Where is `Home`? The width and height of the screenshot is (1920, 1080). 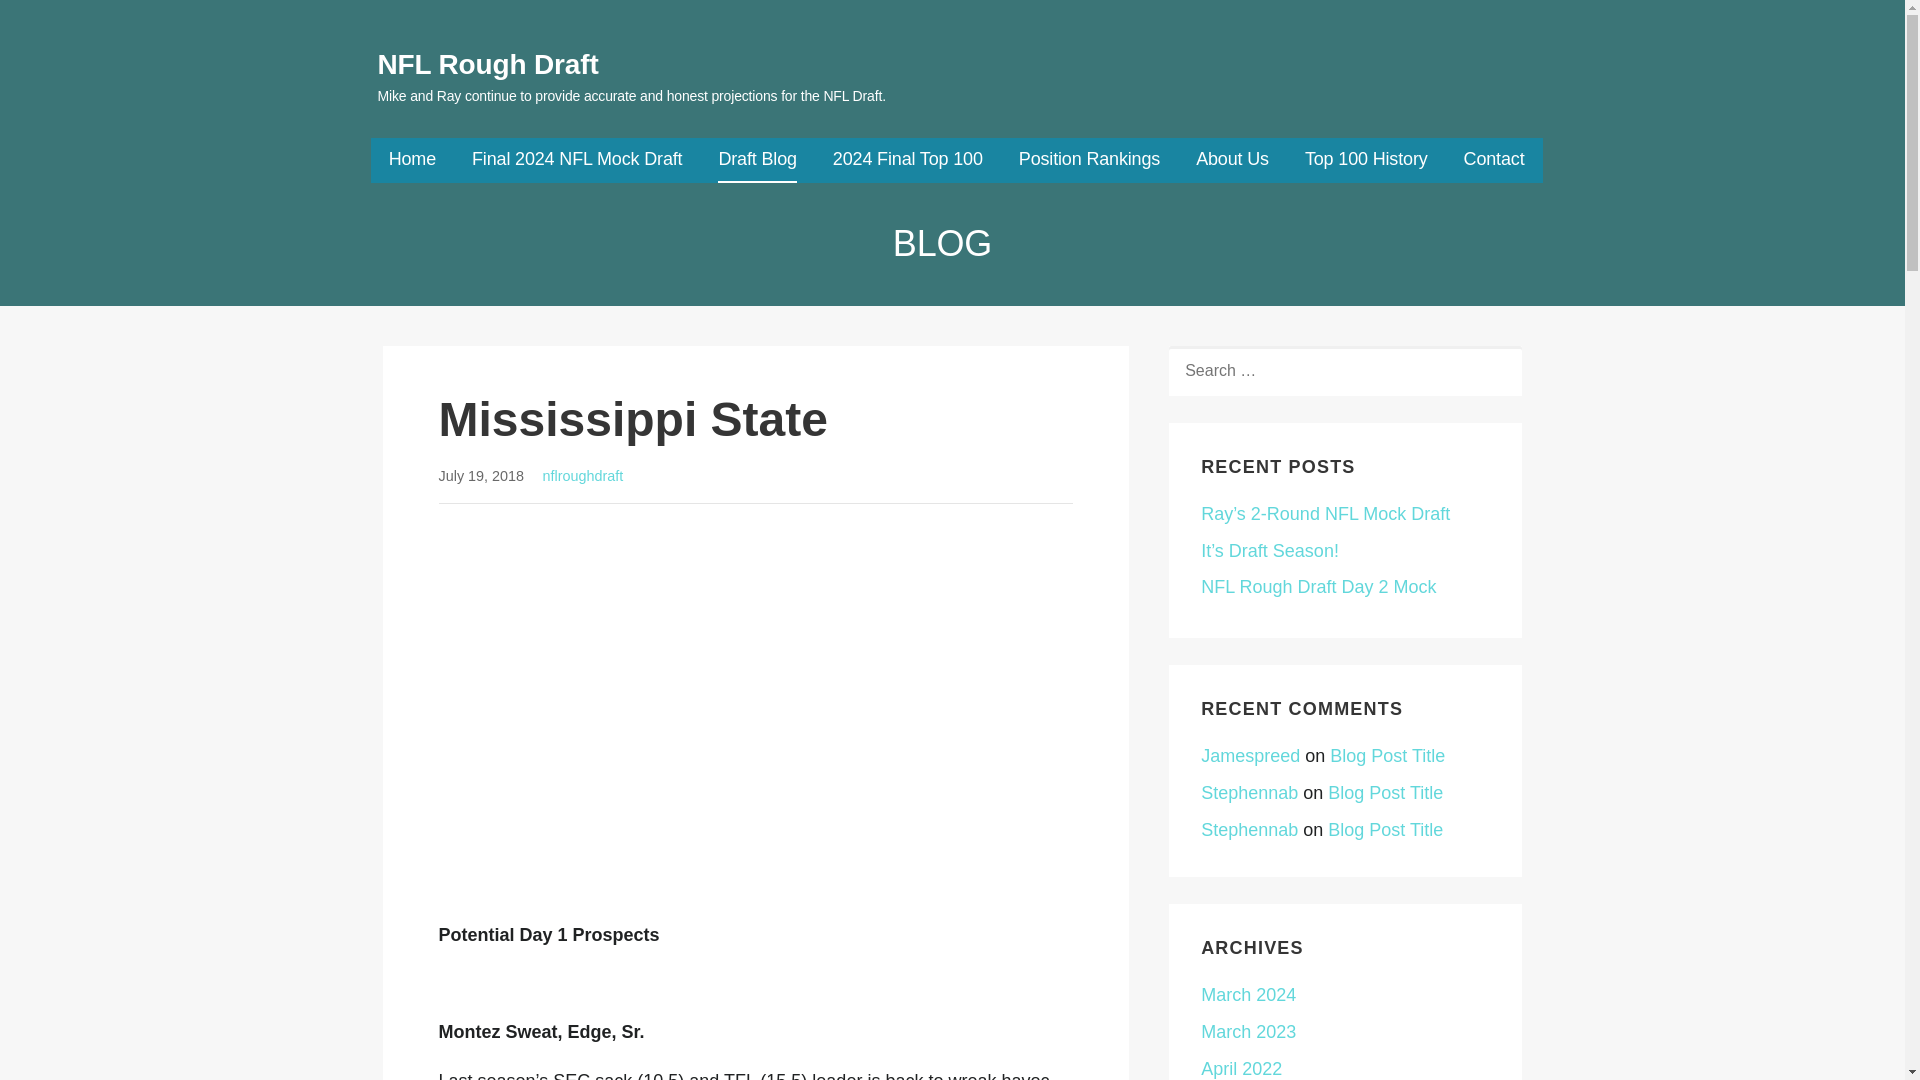 Home is located at coordinates (412, 160).